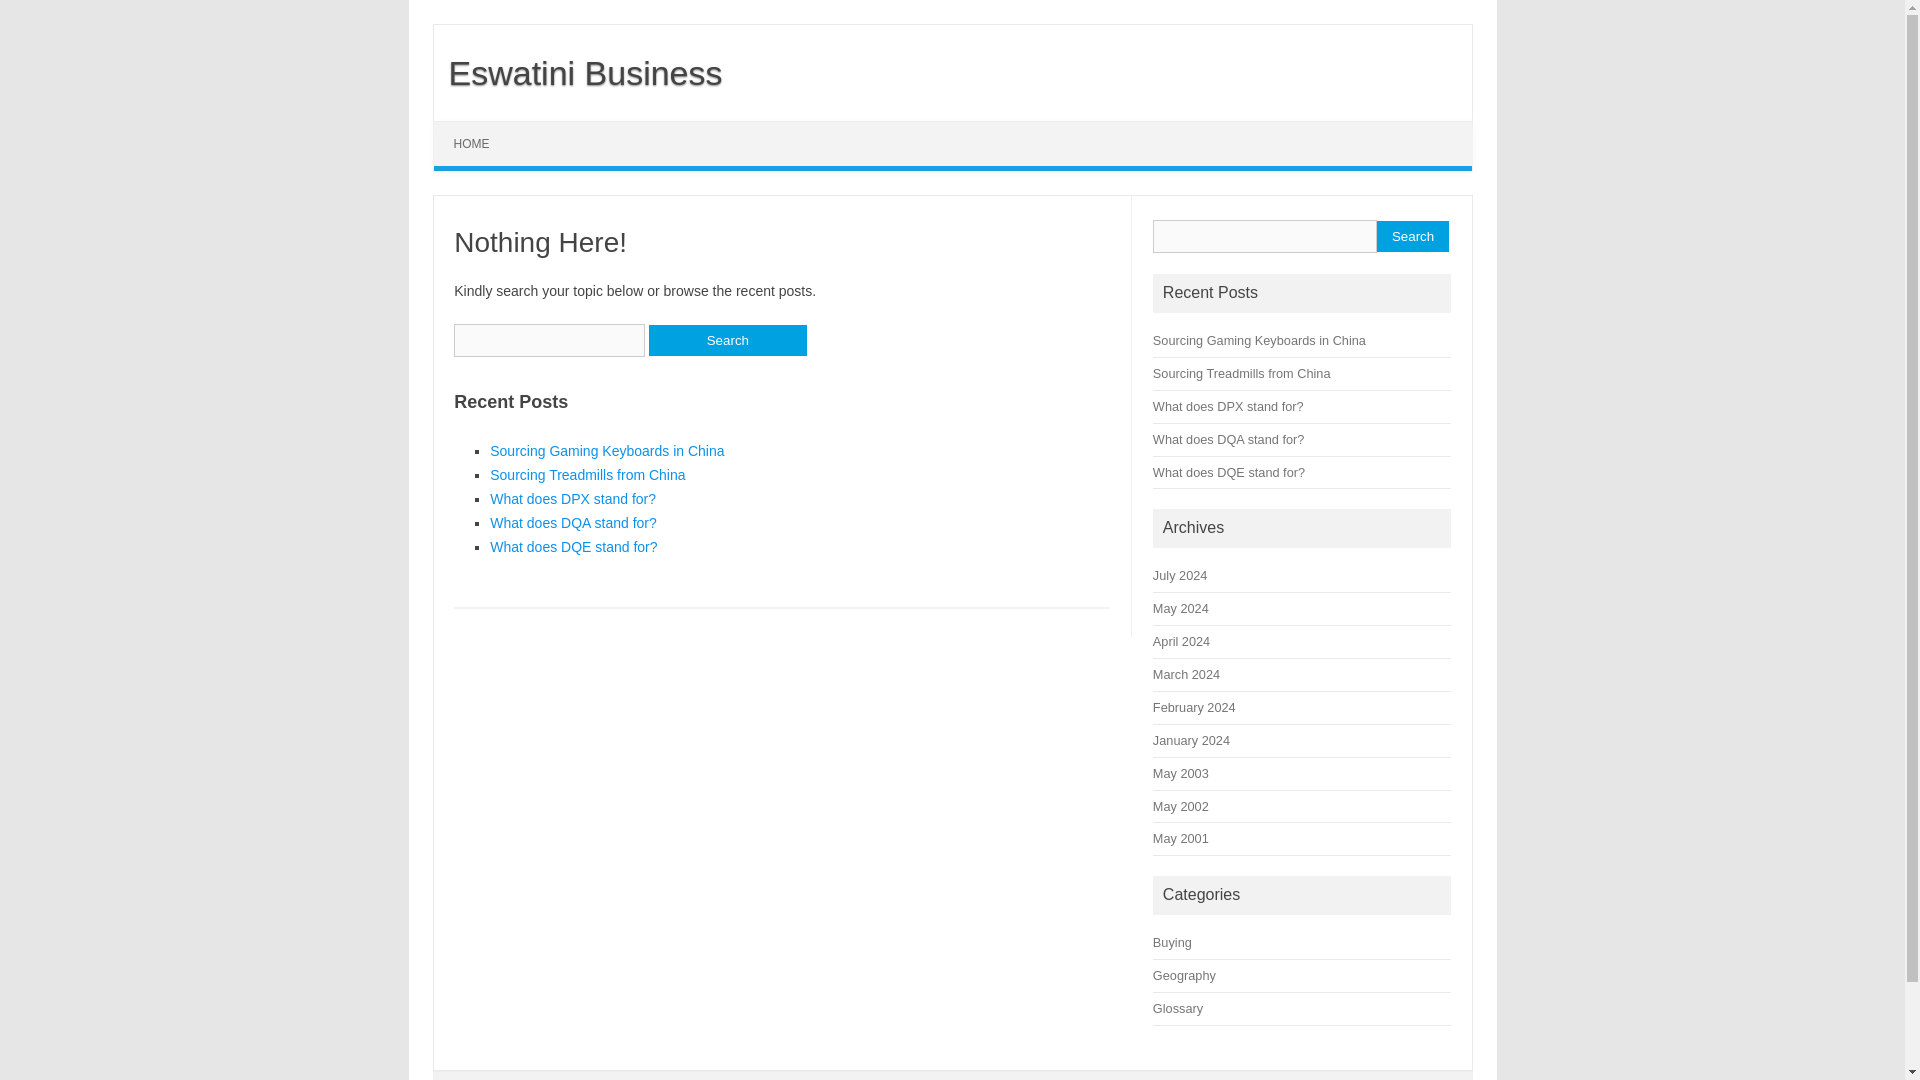 The image size is (1920, 1080). Describe the element at coordinates (1178, 1008) in the screenshot. I see `Glossary` at that location.